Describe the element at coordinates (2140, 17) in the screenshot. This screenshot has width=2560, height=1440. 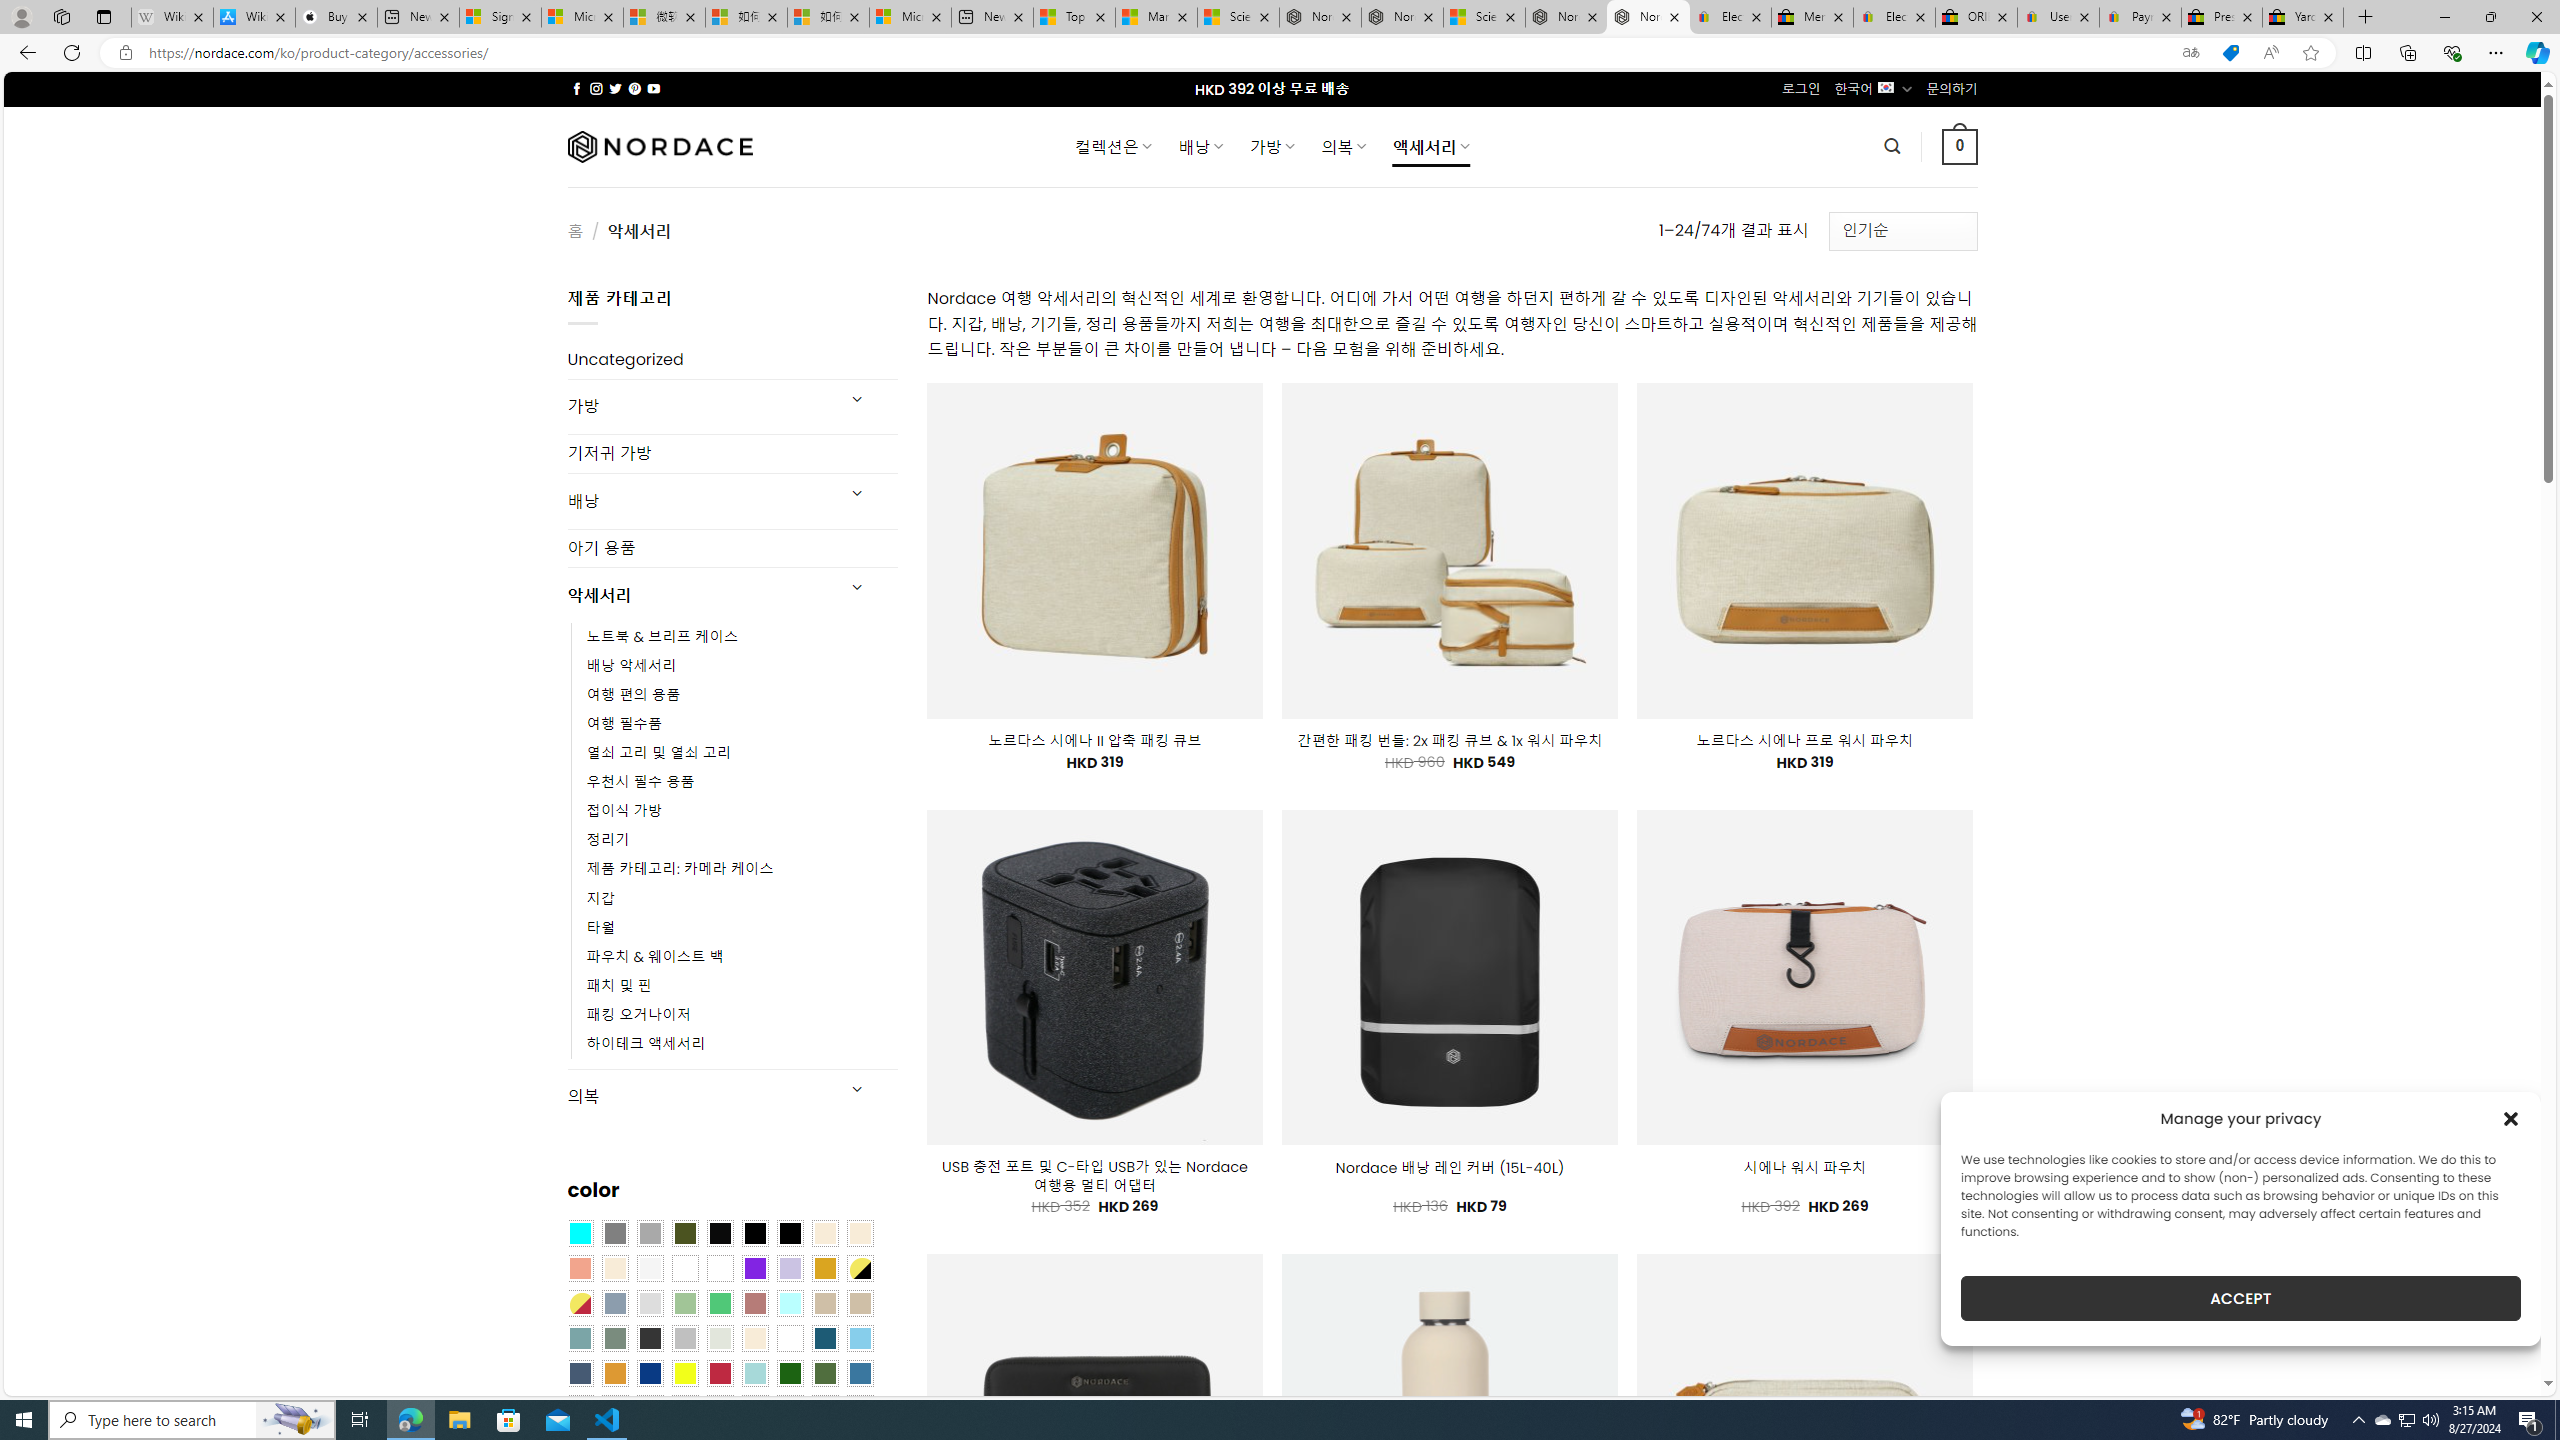
I see `Payments Terms of Use | eBay.com` at that location.